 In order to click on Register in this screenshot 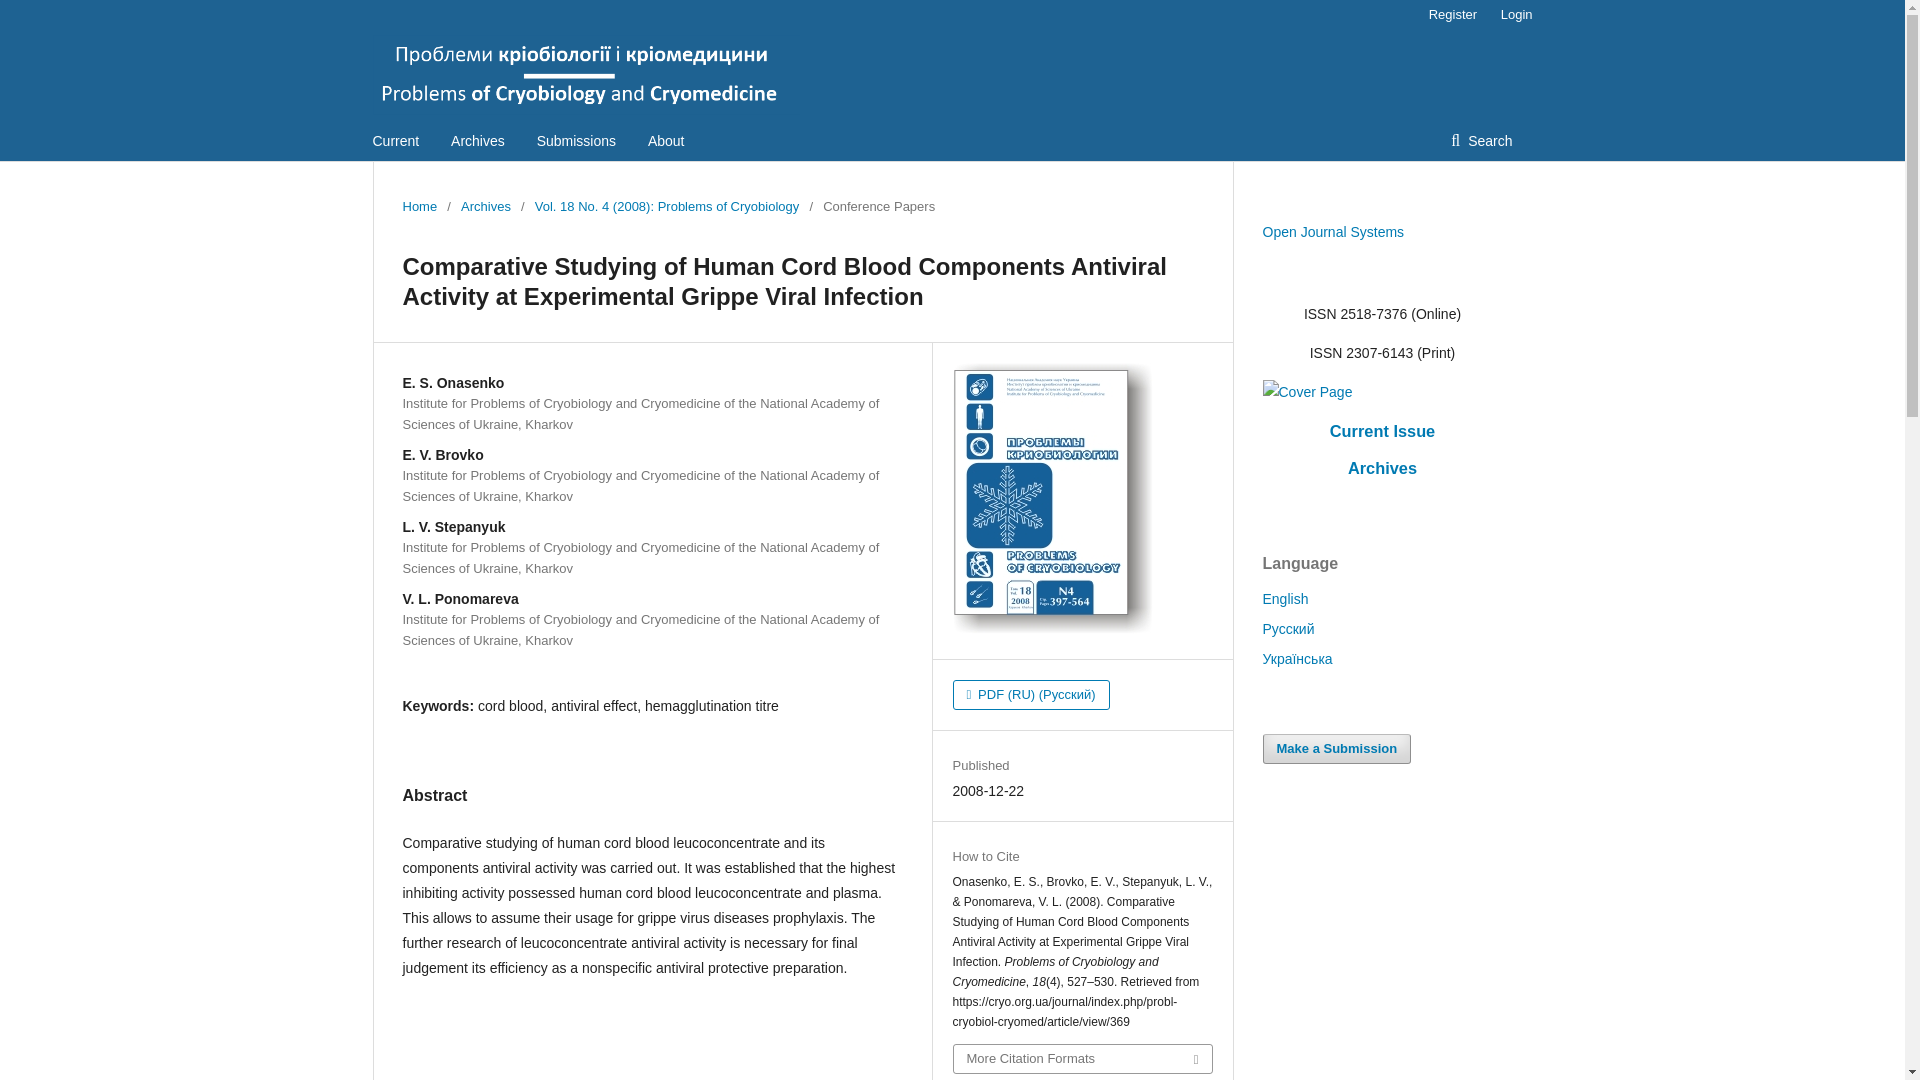, I will do `click(1452, 15)`.